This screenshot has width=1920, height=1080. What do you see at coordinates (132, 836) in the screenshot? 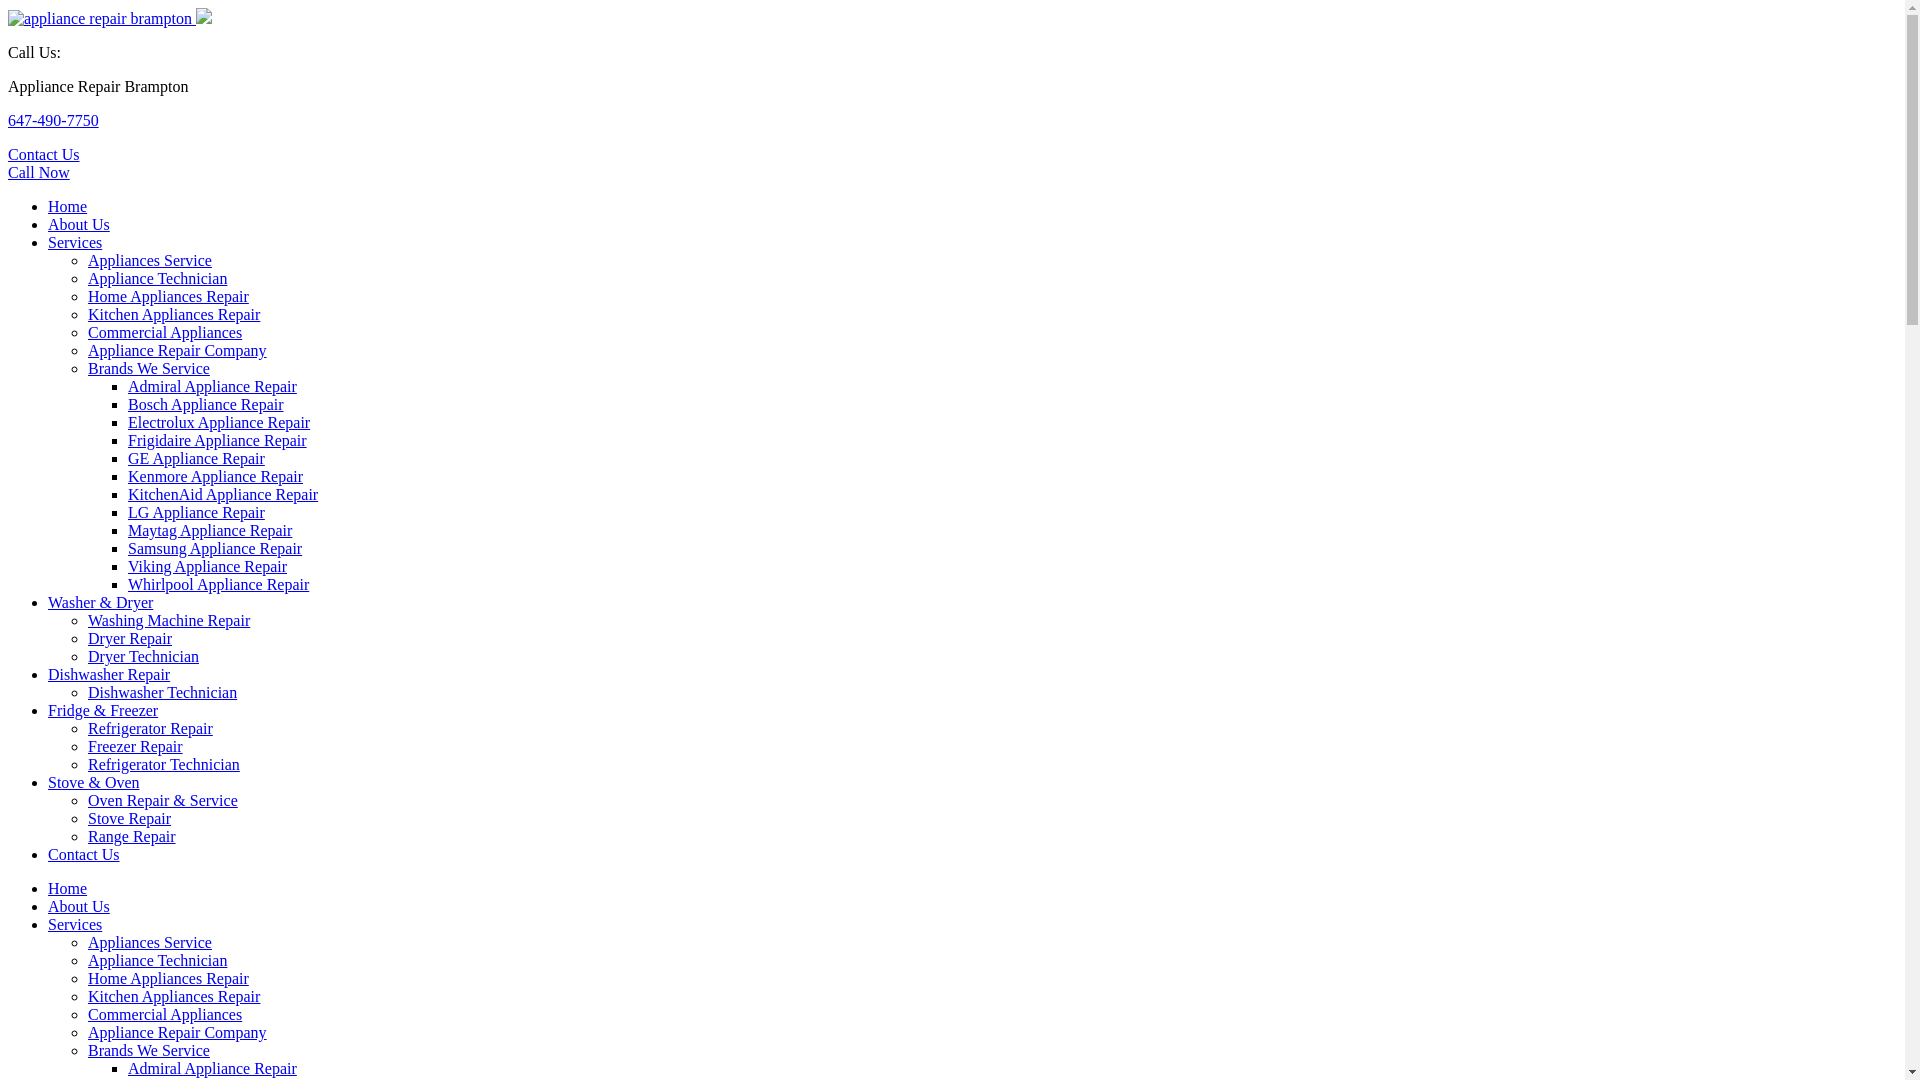
I see `Range Repair` at bounding box center [132, 836].